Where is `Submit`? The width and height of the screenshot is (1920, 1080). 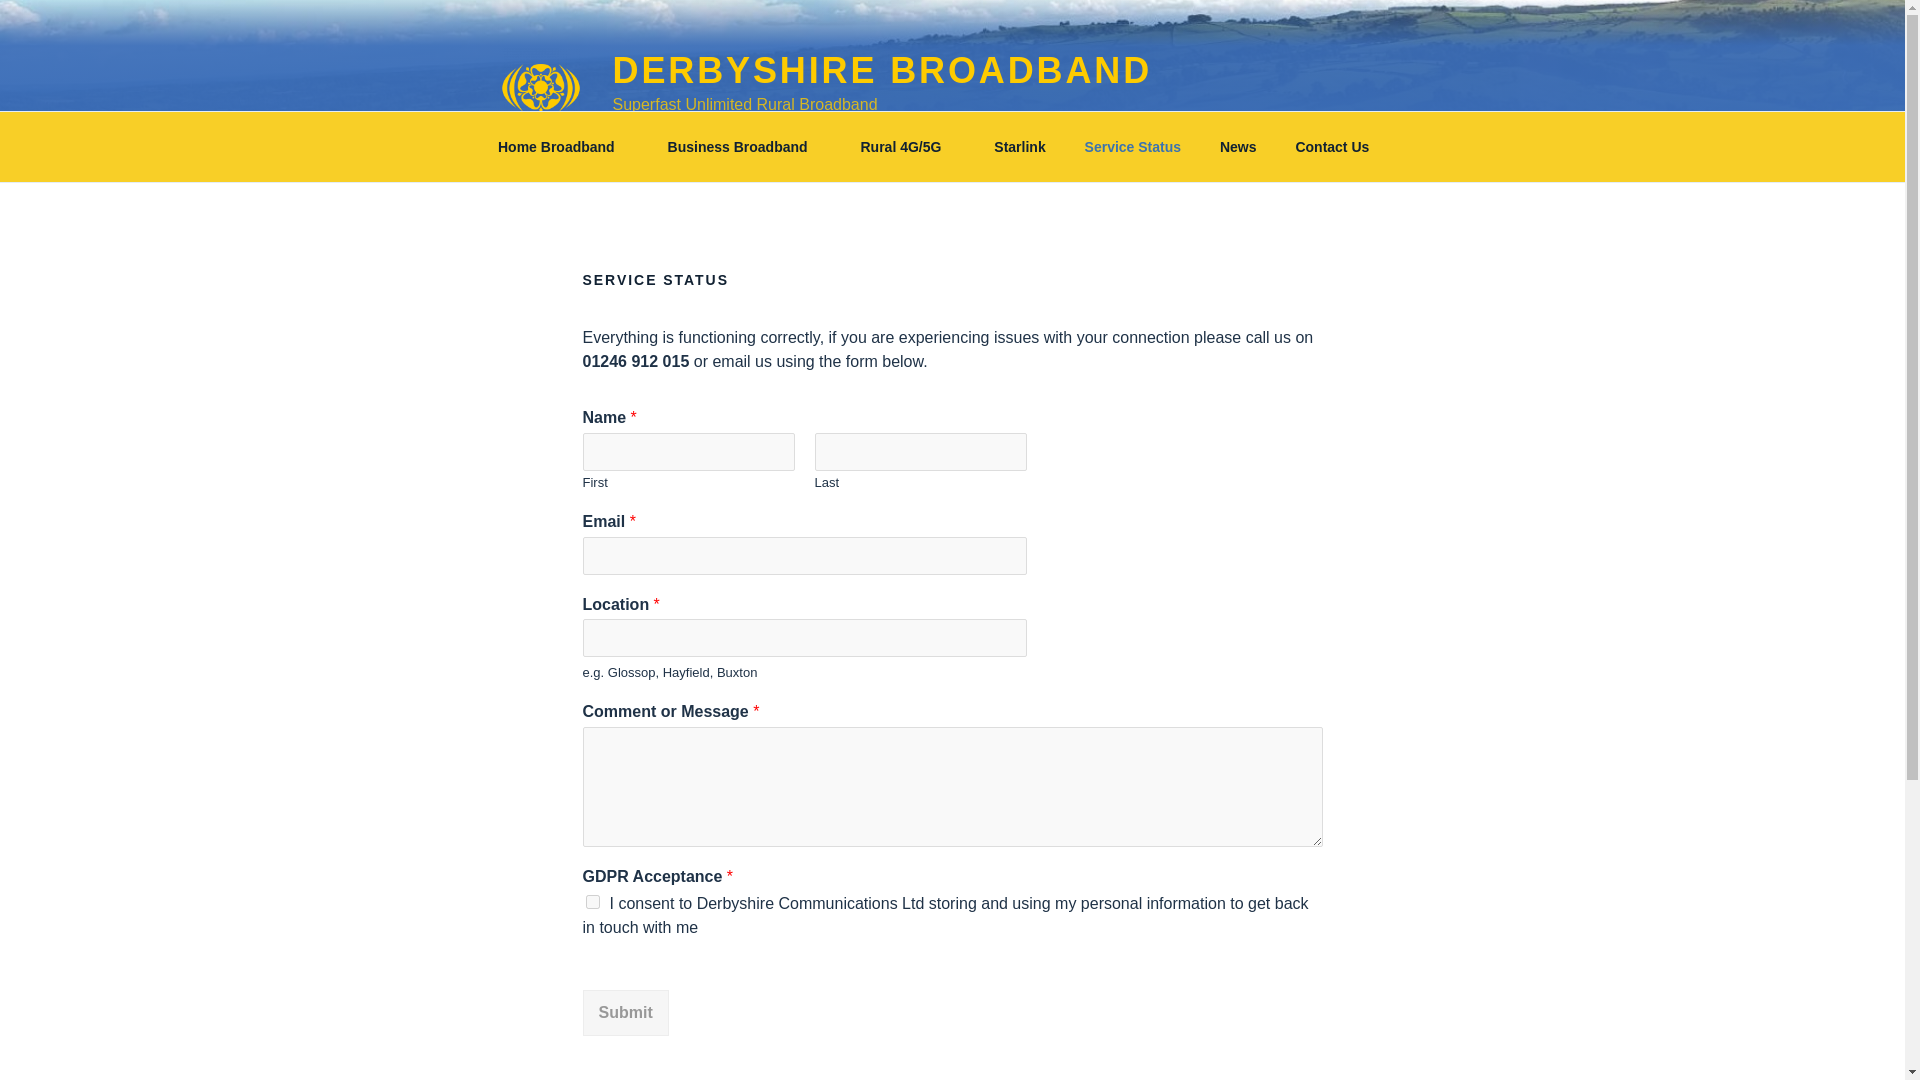 Submit is located at coordinates (624, 1012).